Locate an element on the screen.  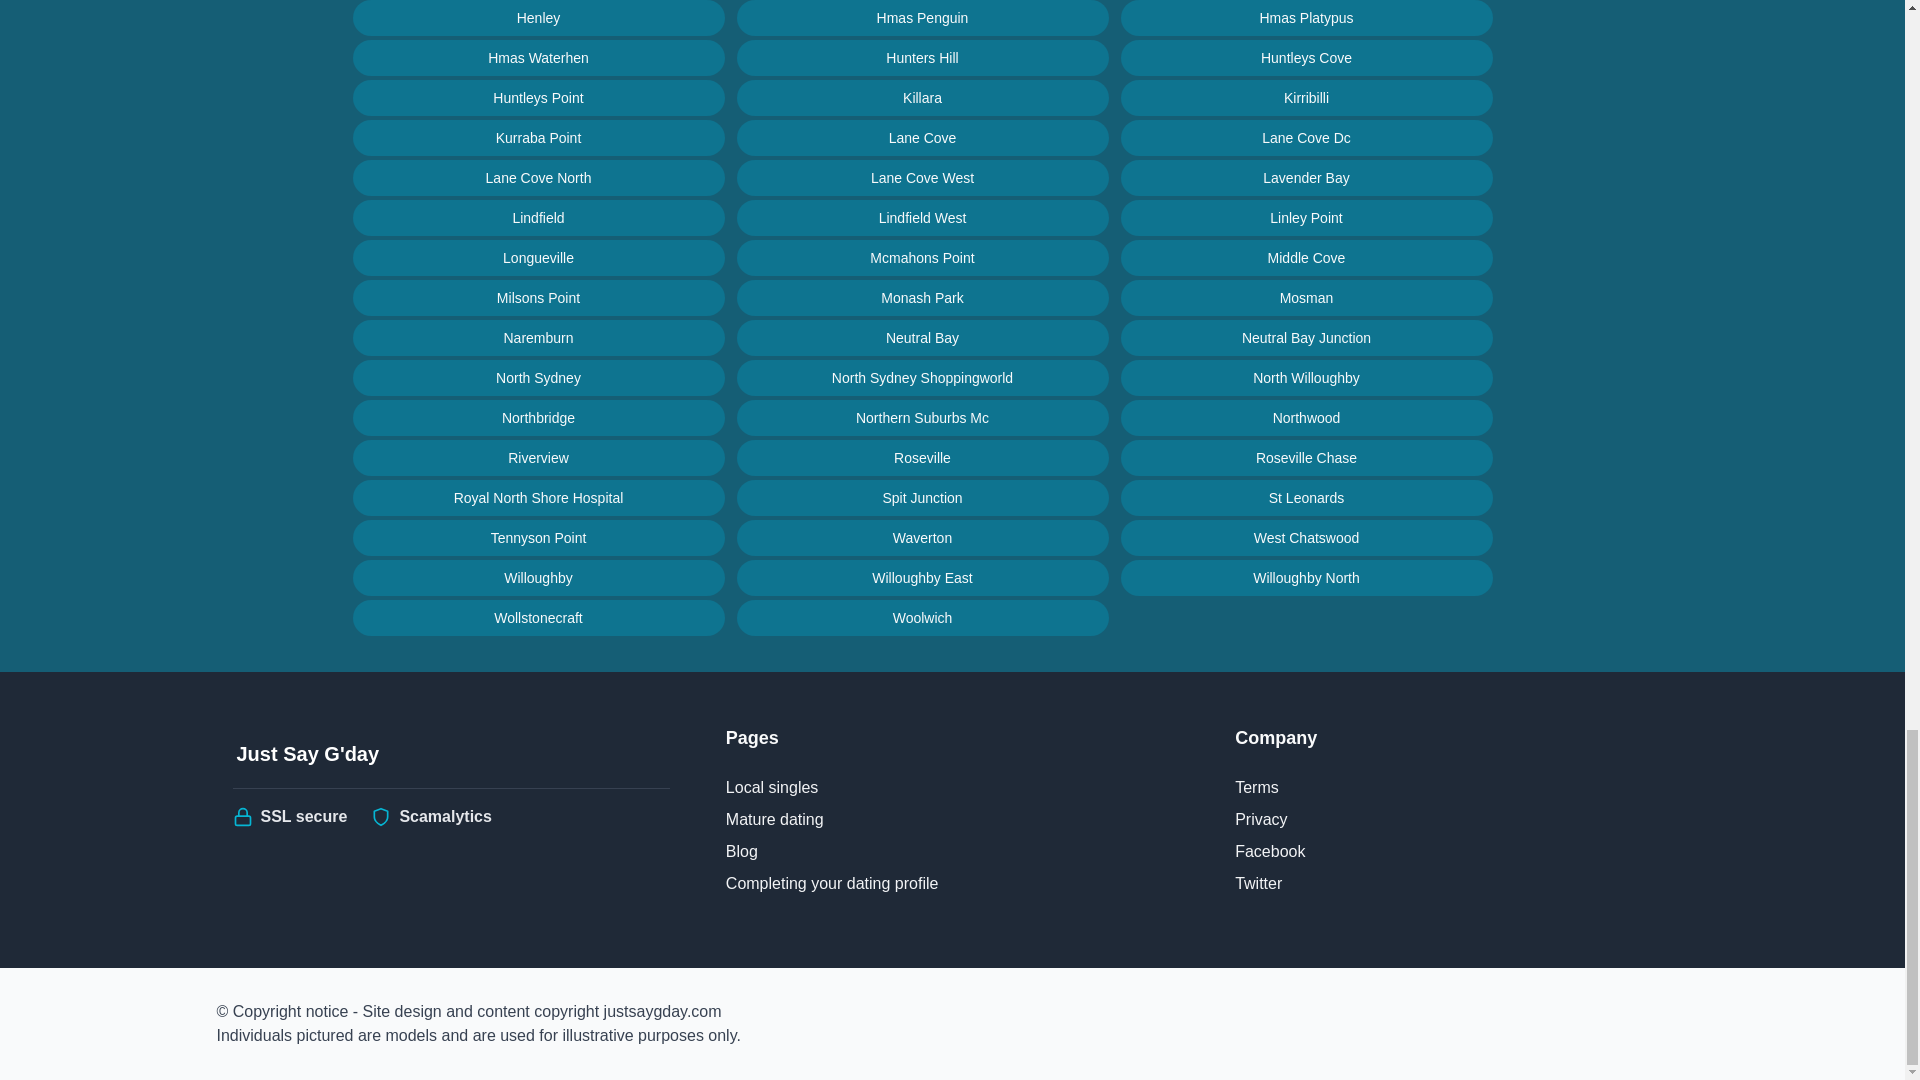
Henley is located at coordinates (537, 18).